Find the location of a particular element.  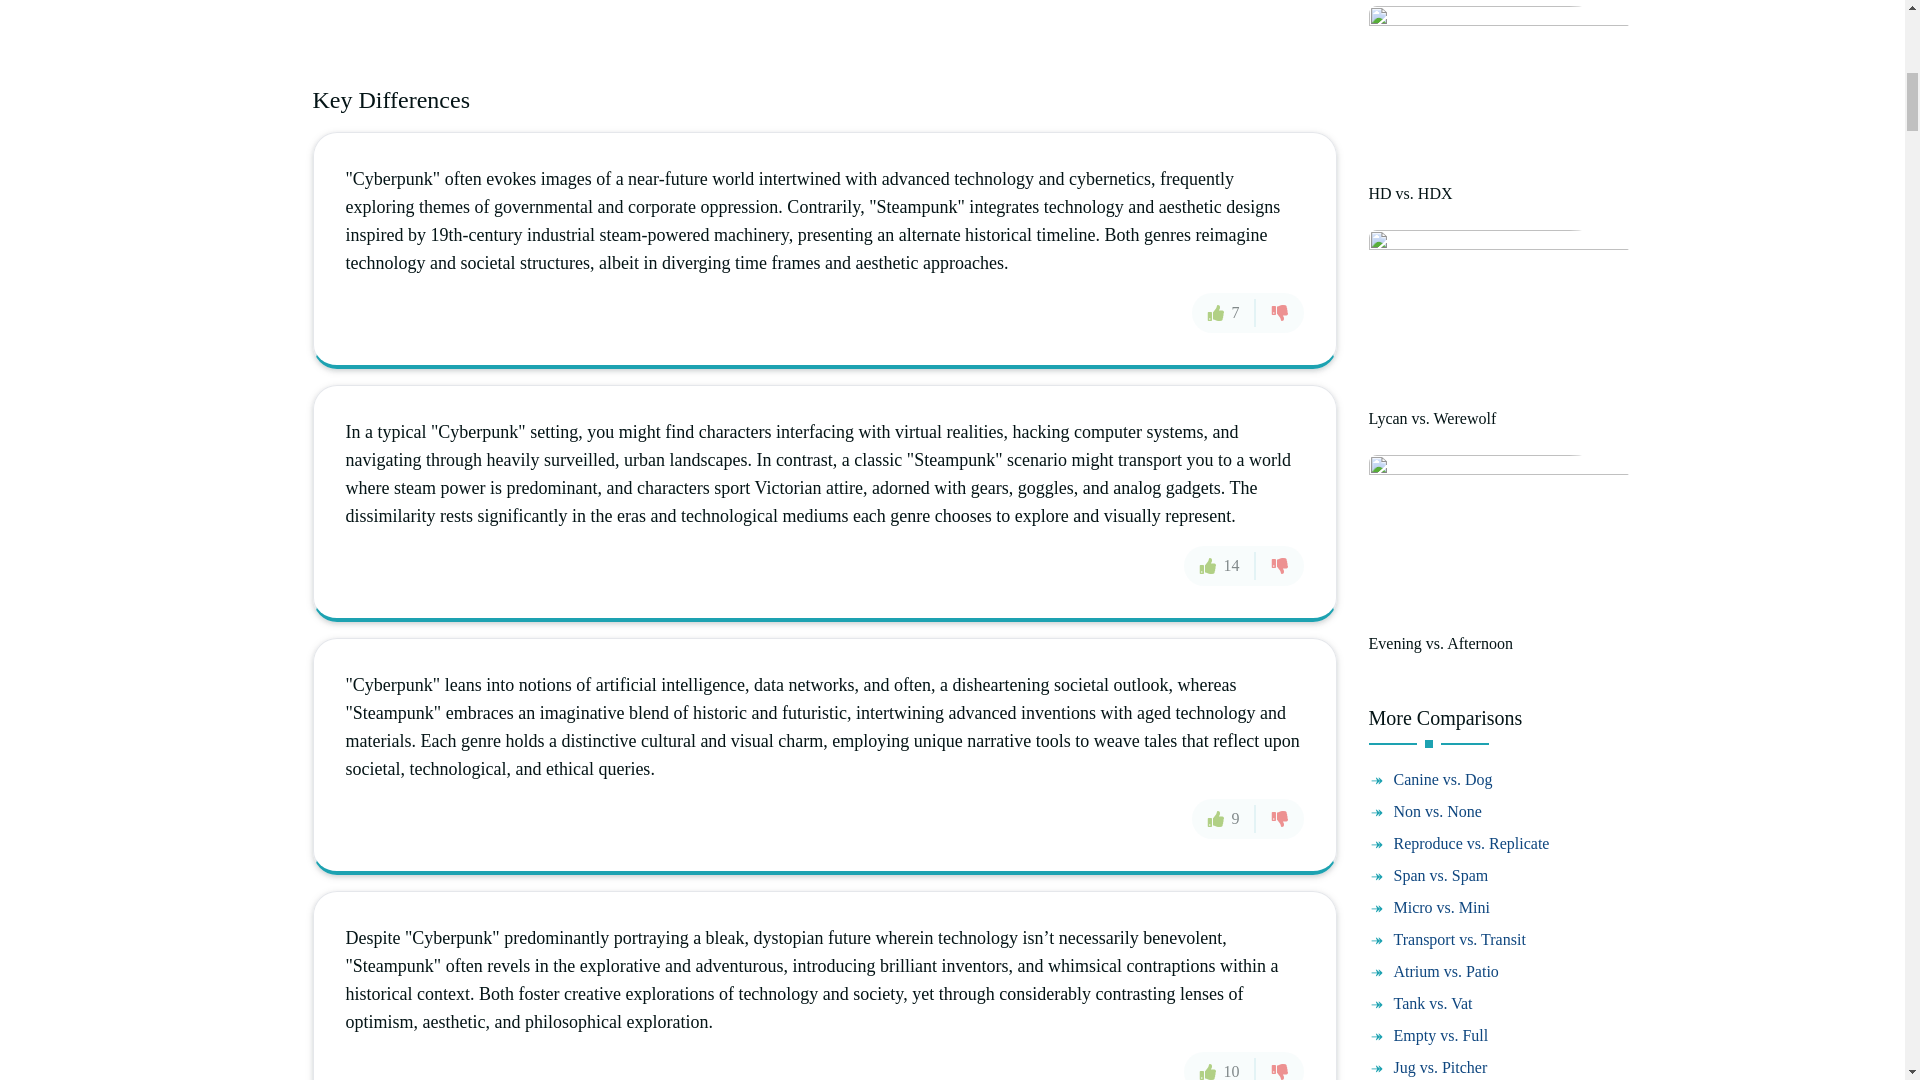

10 is located at coordinates (1220, 1066).